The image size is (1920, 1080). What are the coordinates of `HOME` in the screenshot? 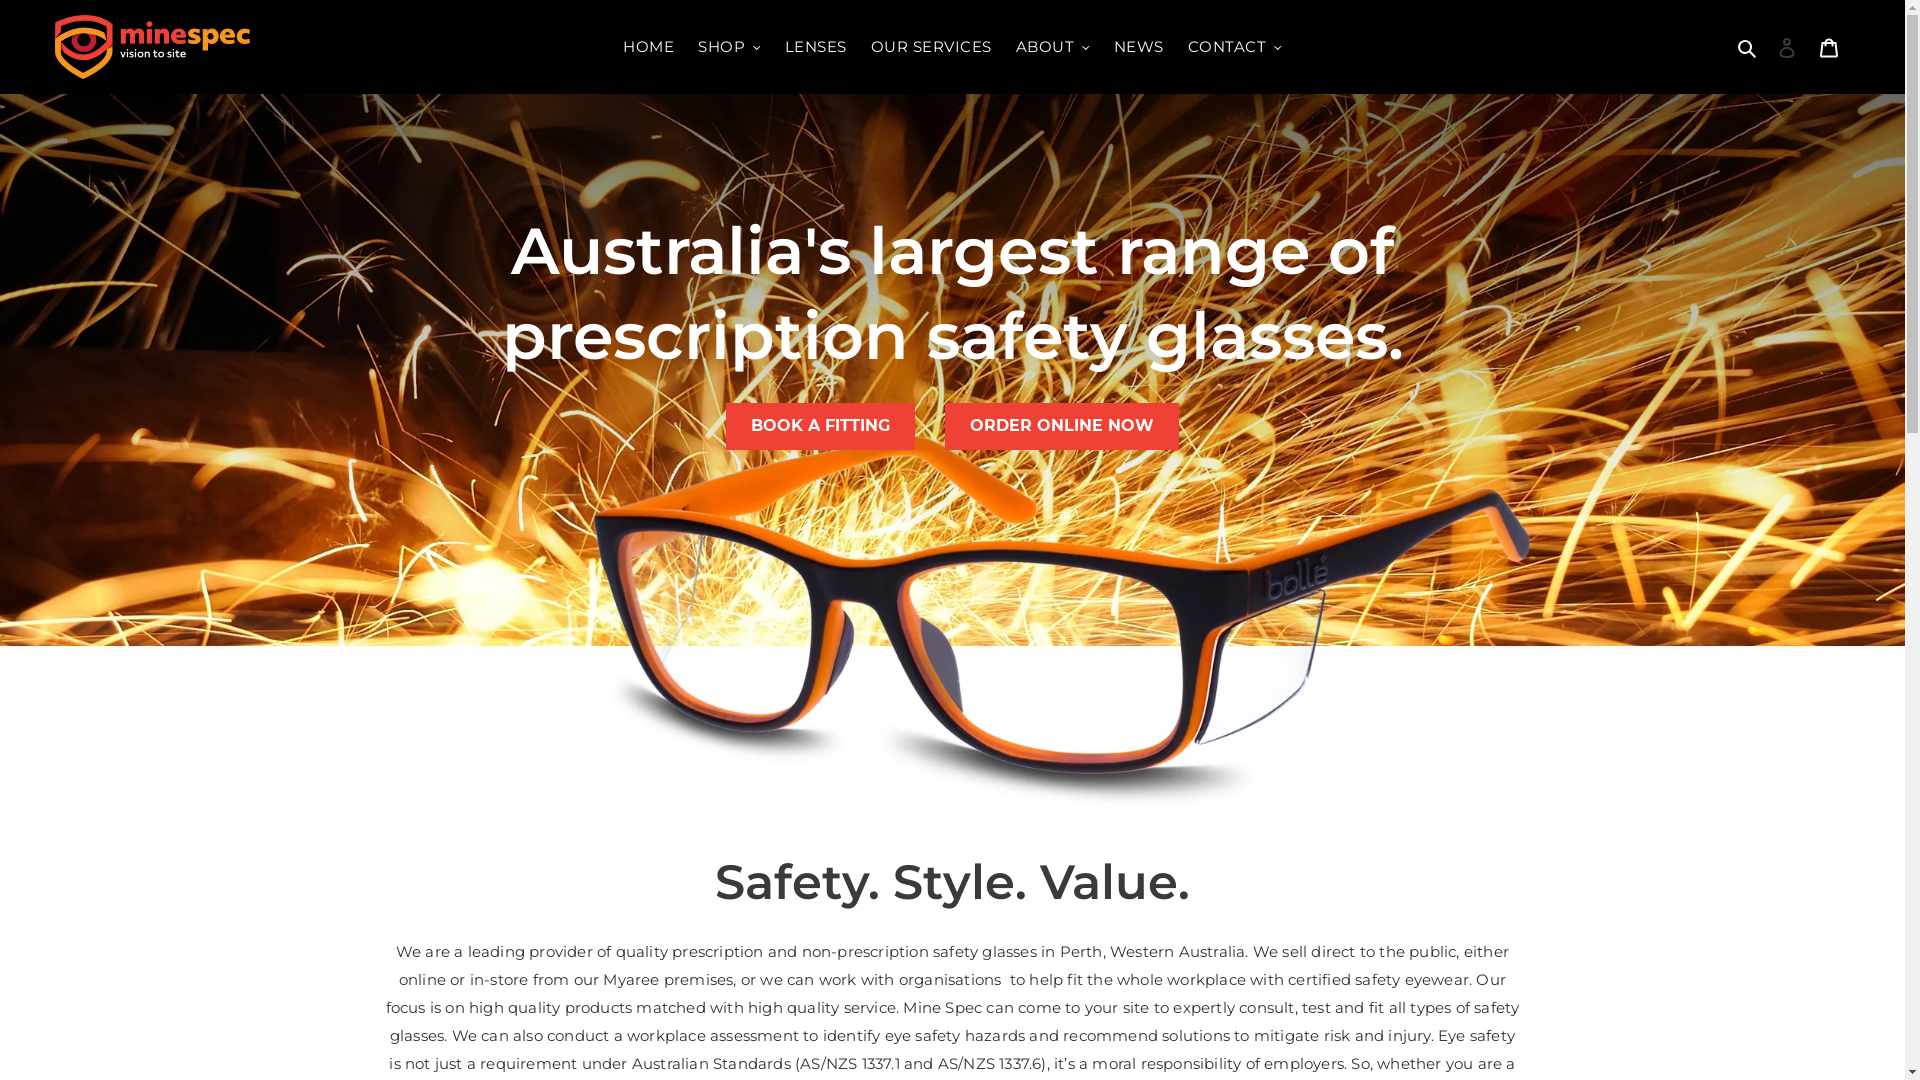 It's located at (648, 48).